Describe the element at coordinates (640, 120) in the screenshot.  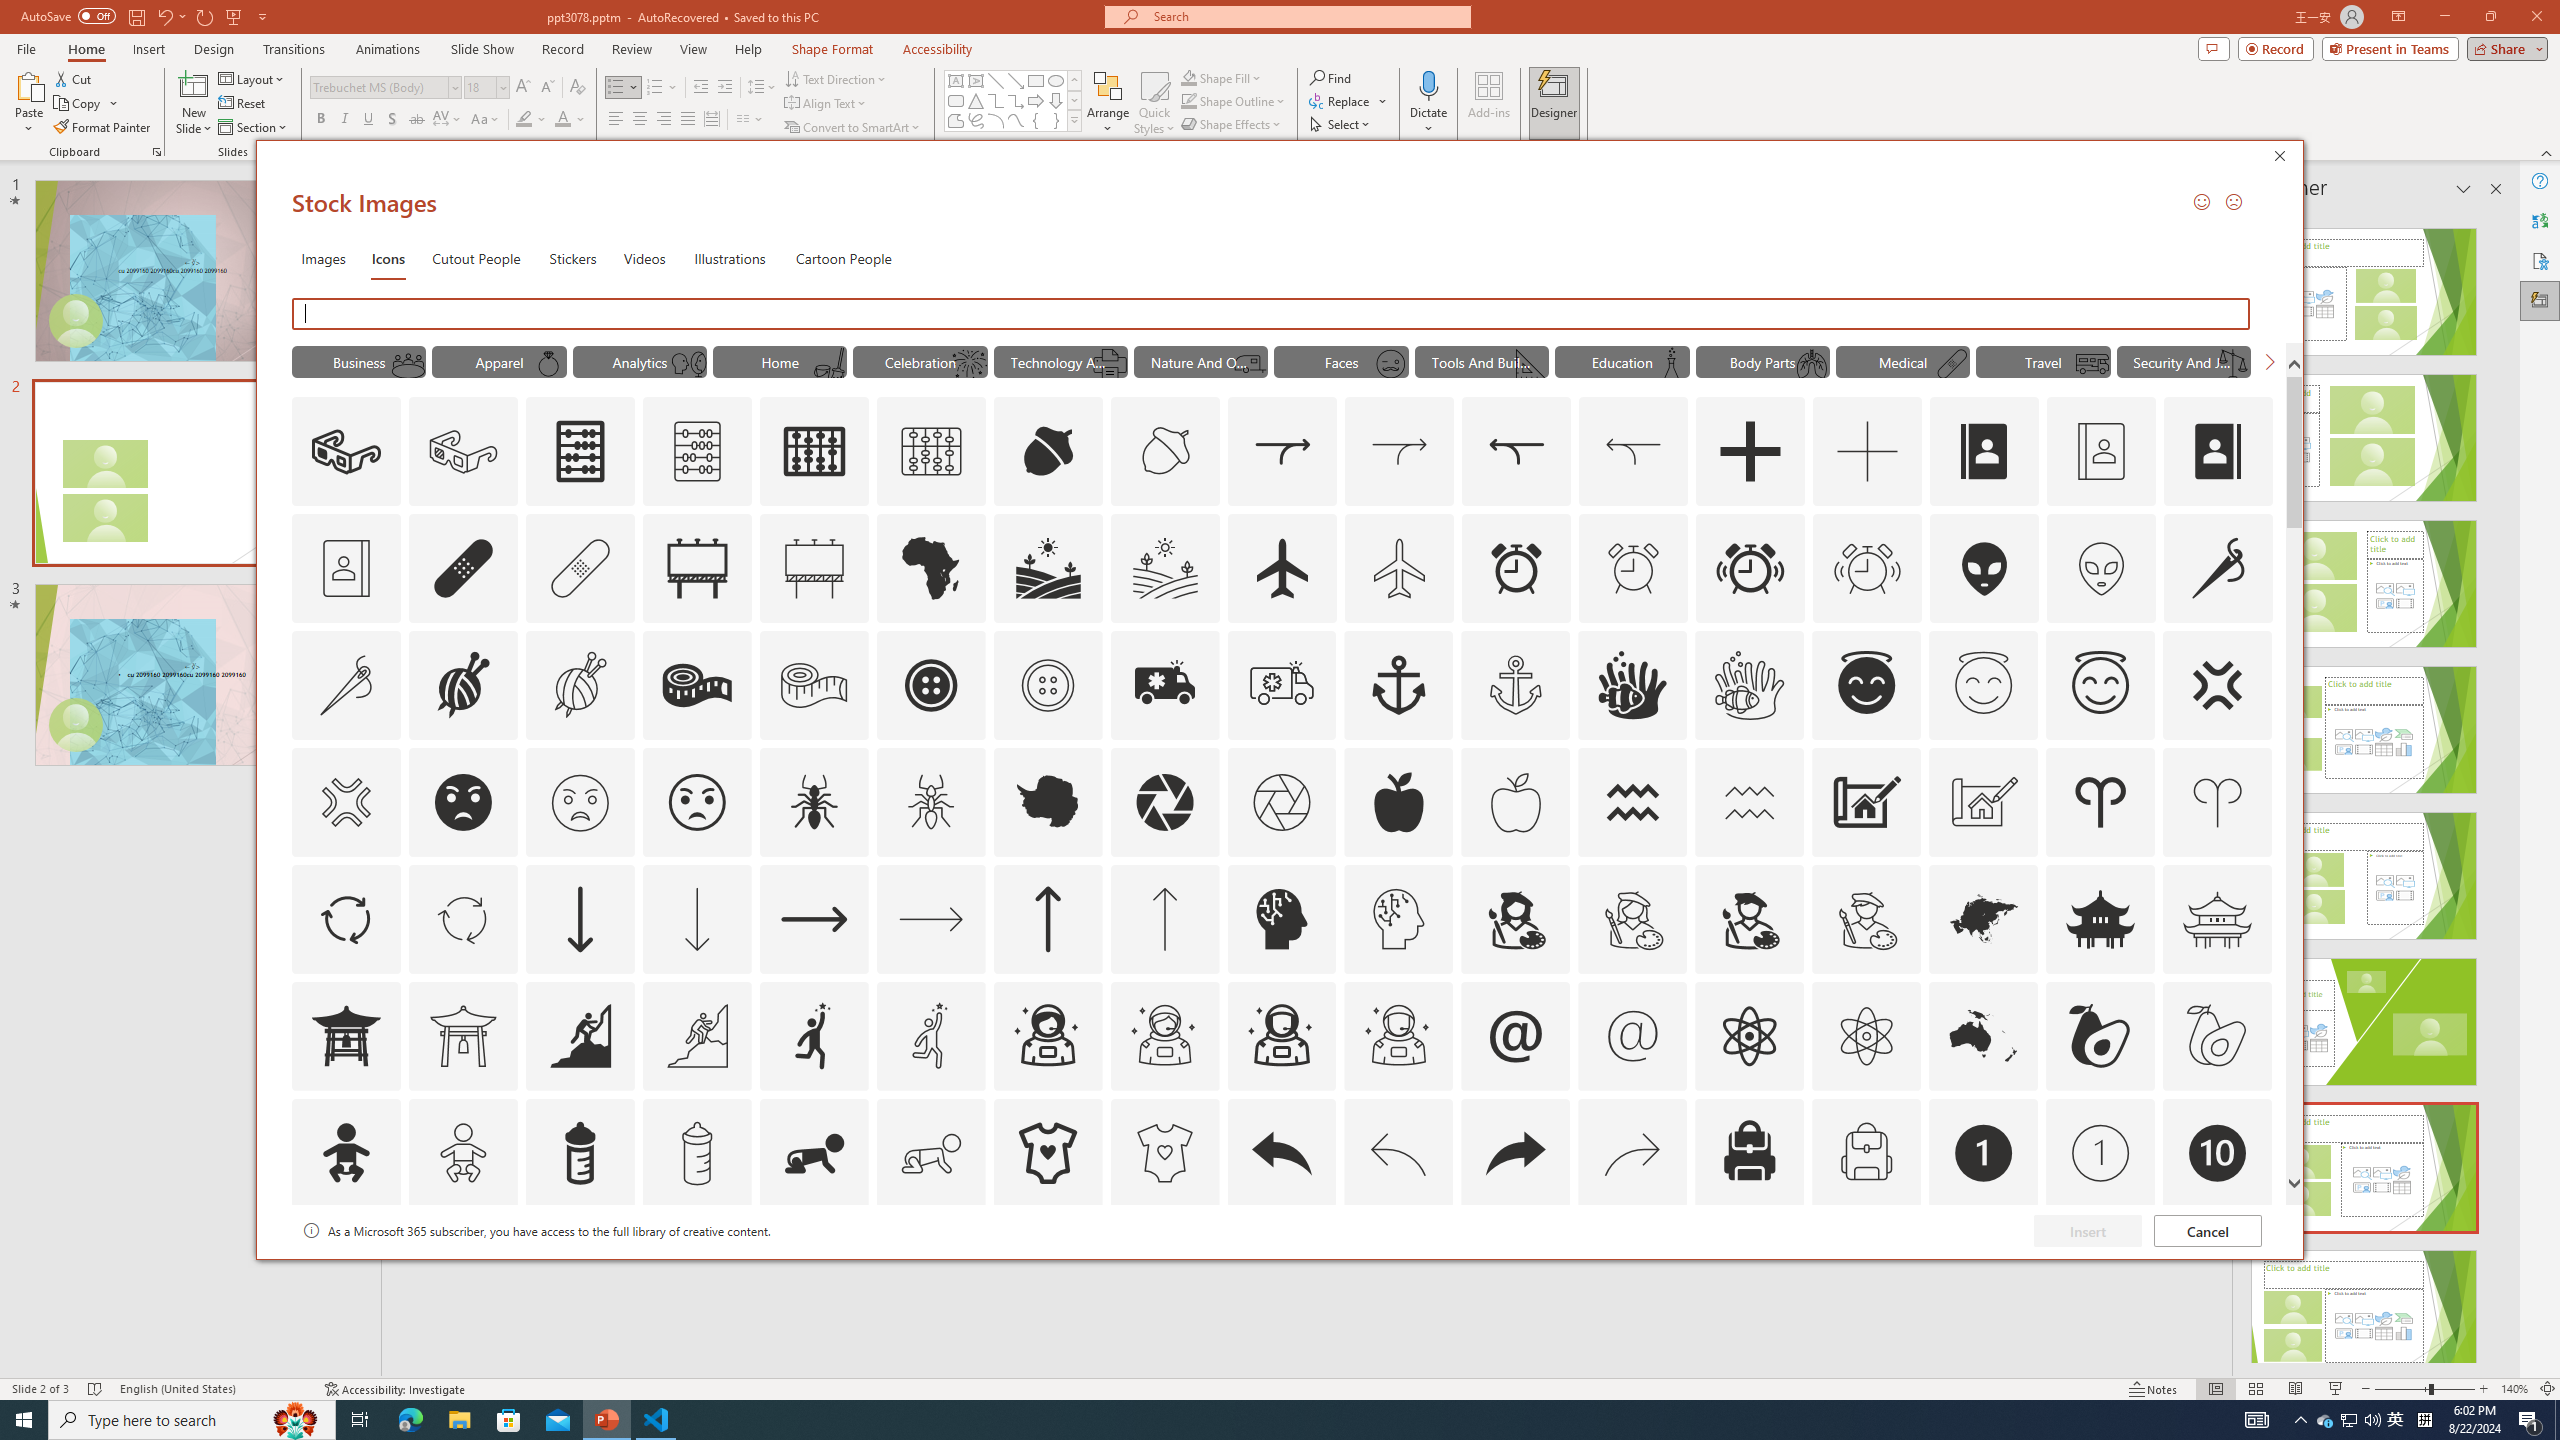
I see `Center` at that location.